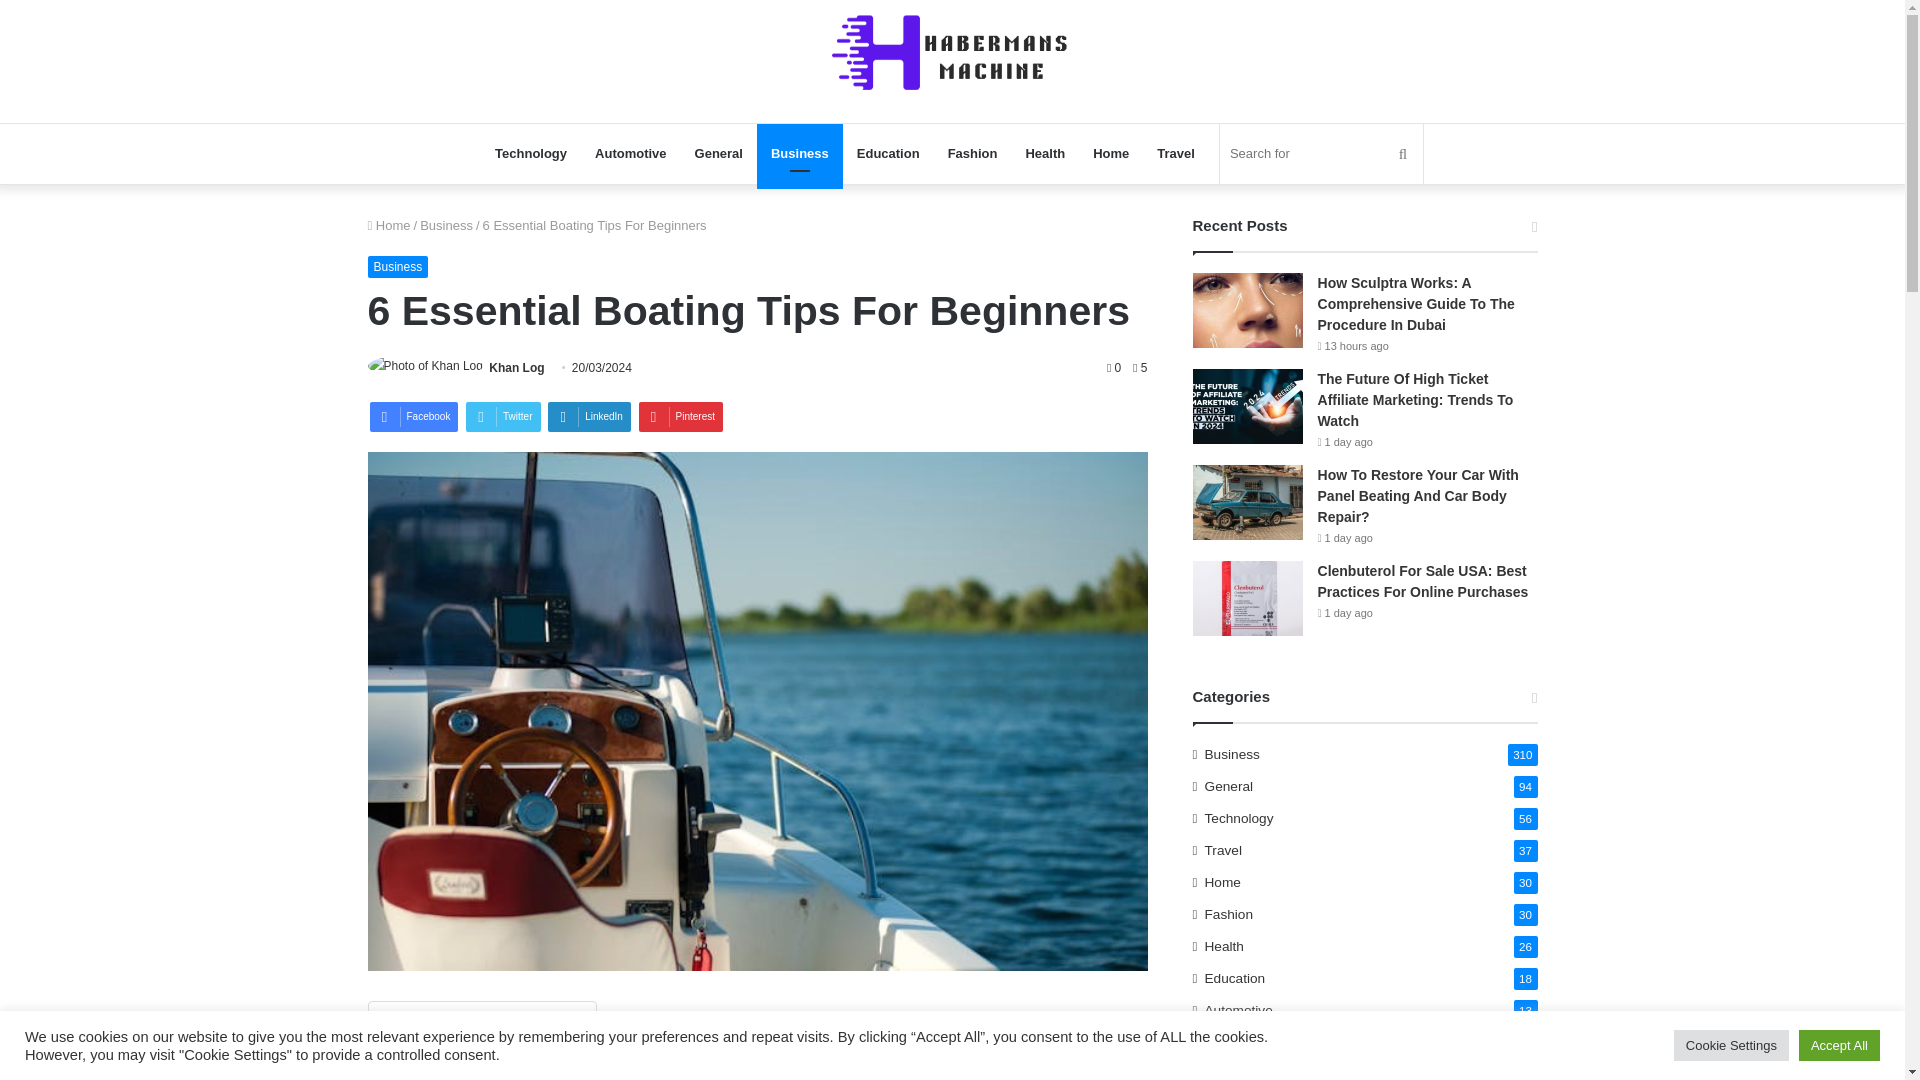 Image resolution: width=1920 pixels, height=1080 pixels. I want to click on Twitter, so click(502, 416).